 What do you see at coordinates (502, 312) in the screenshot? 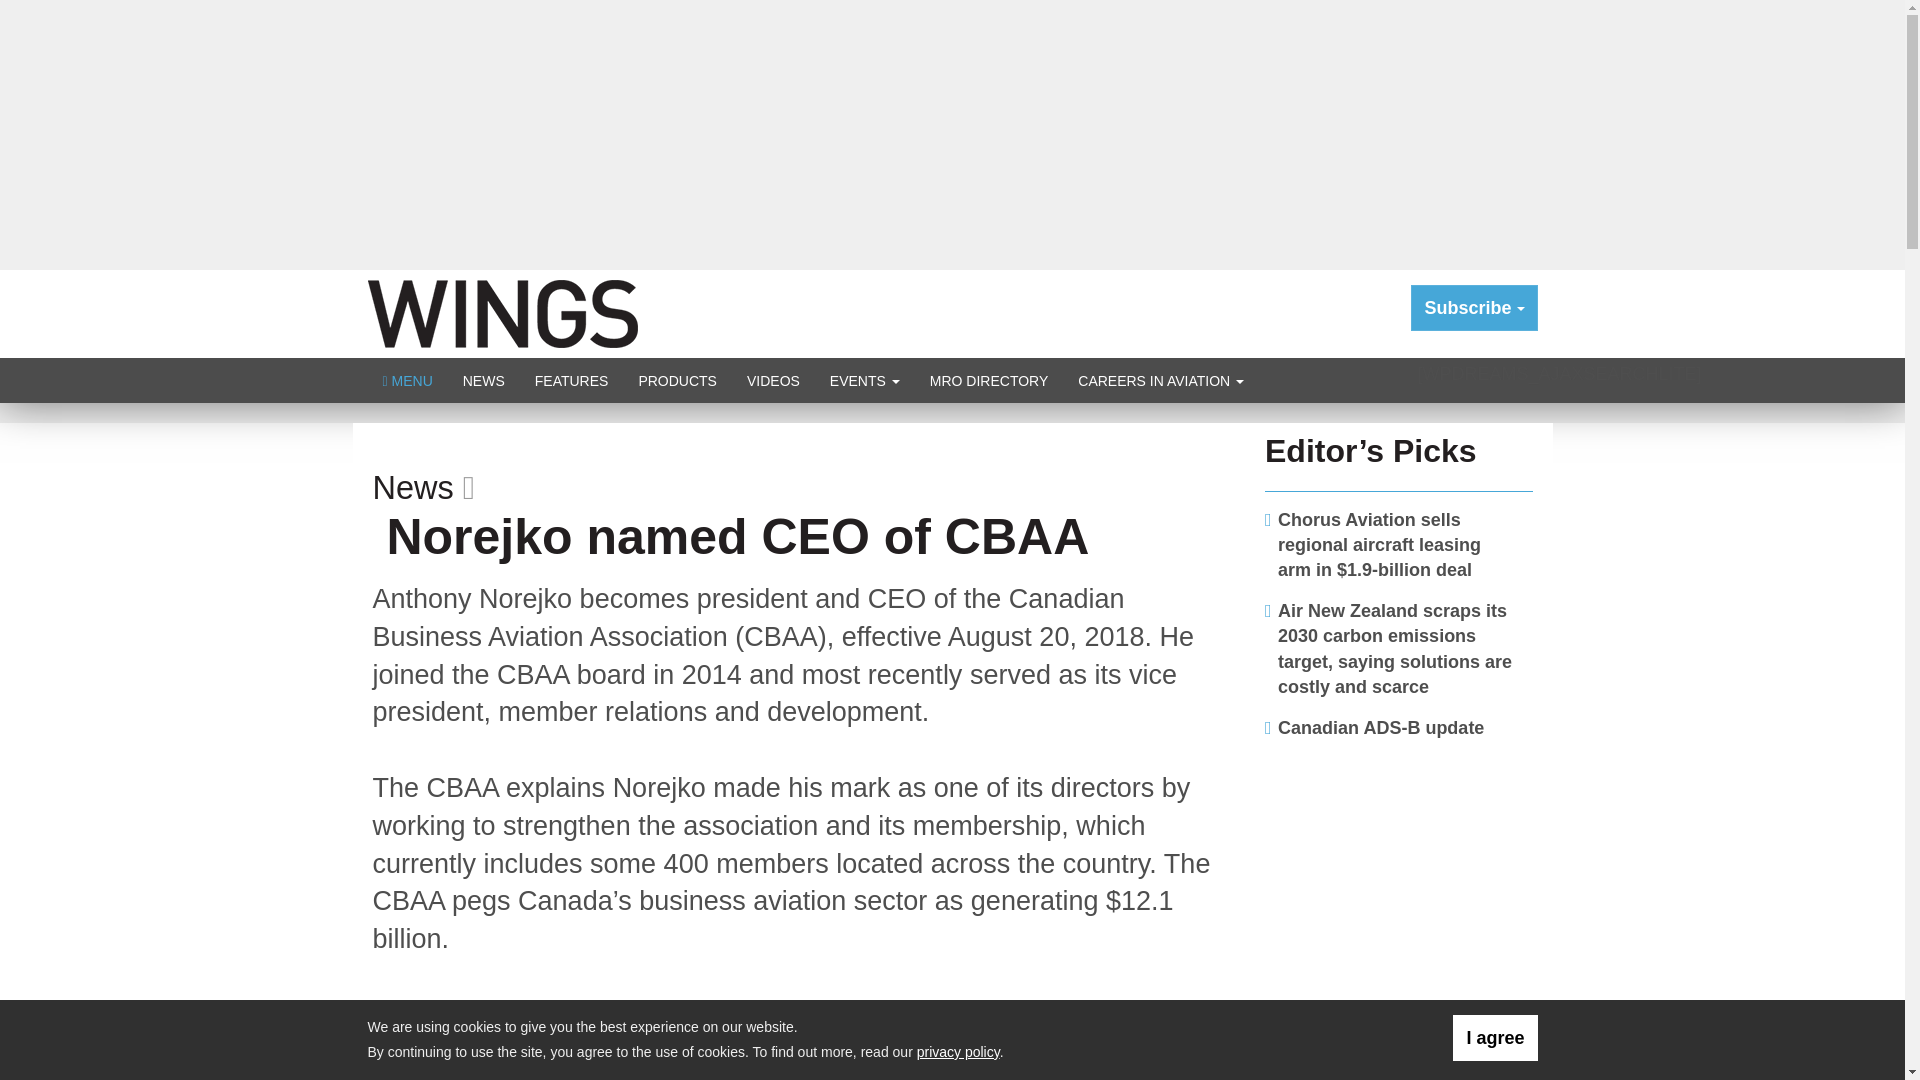
I see `Wings Magazine` at bounding box center [502, 312].